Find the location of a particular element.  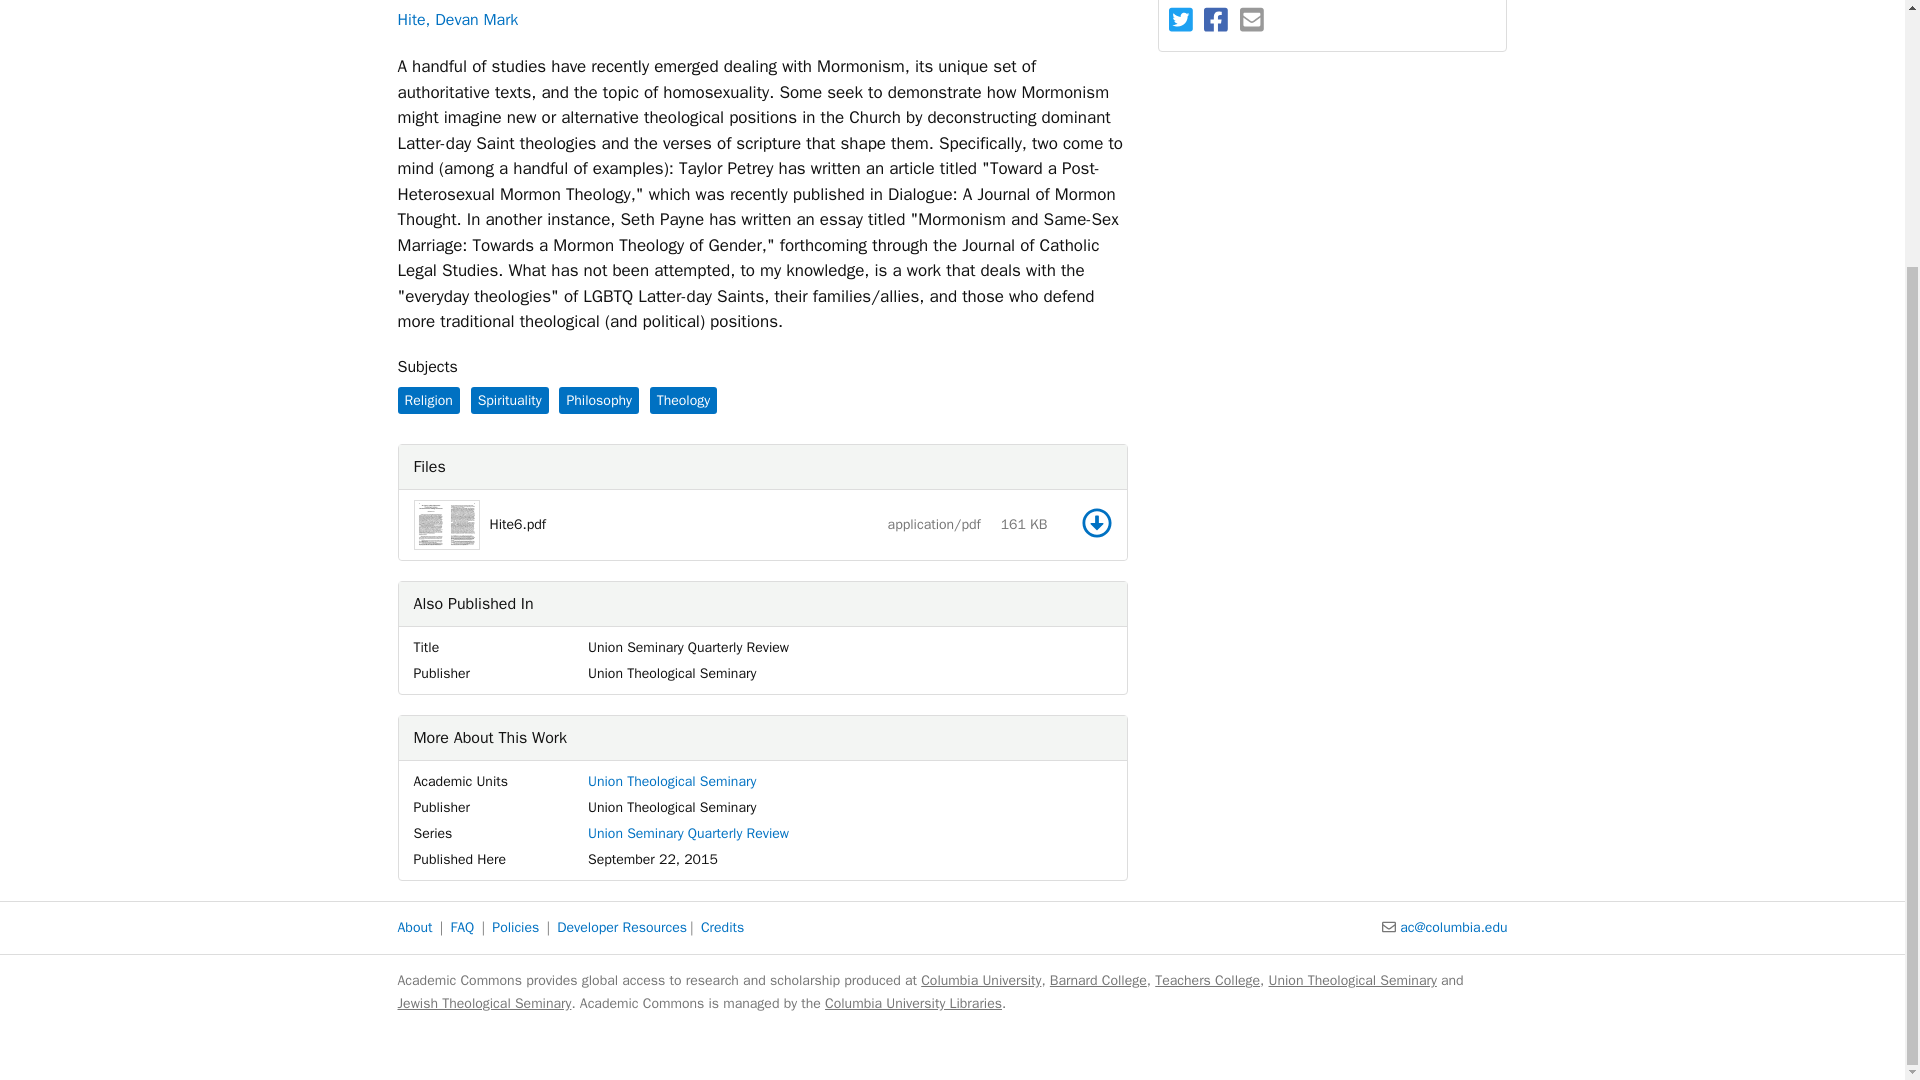

Spirituality is located at coordinates (510, 400).